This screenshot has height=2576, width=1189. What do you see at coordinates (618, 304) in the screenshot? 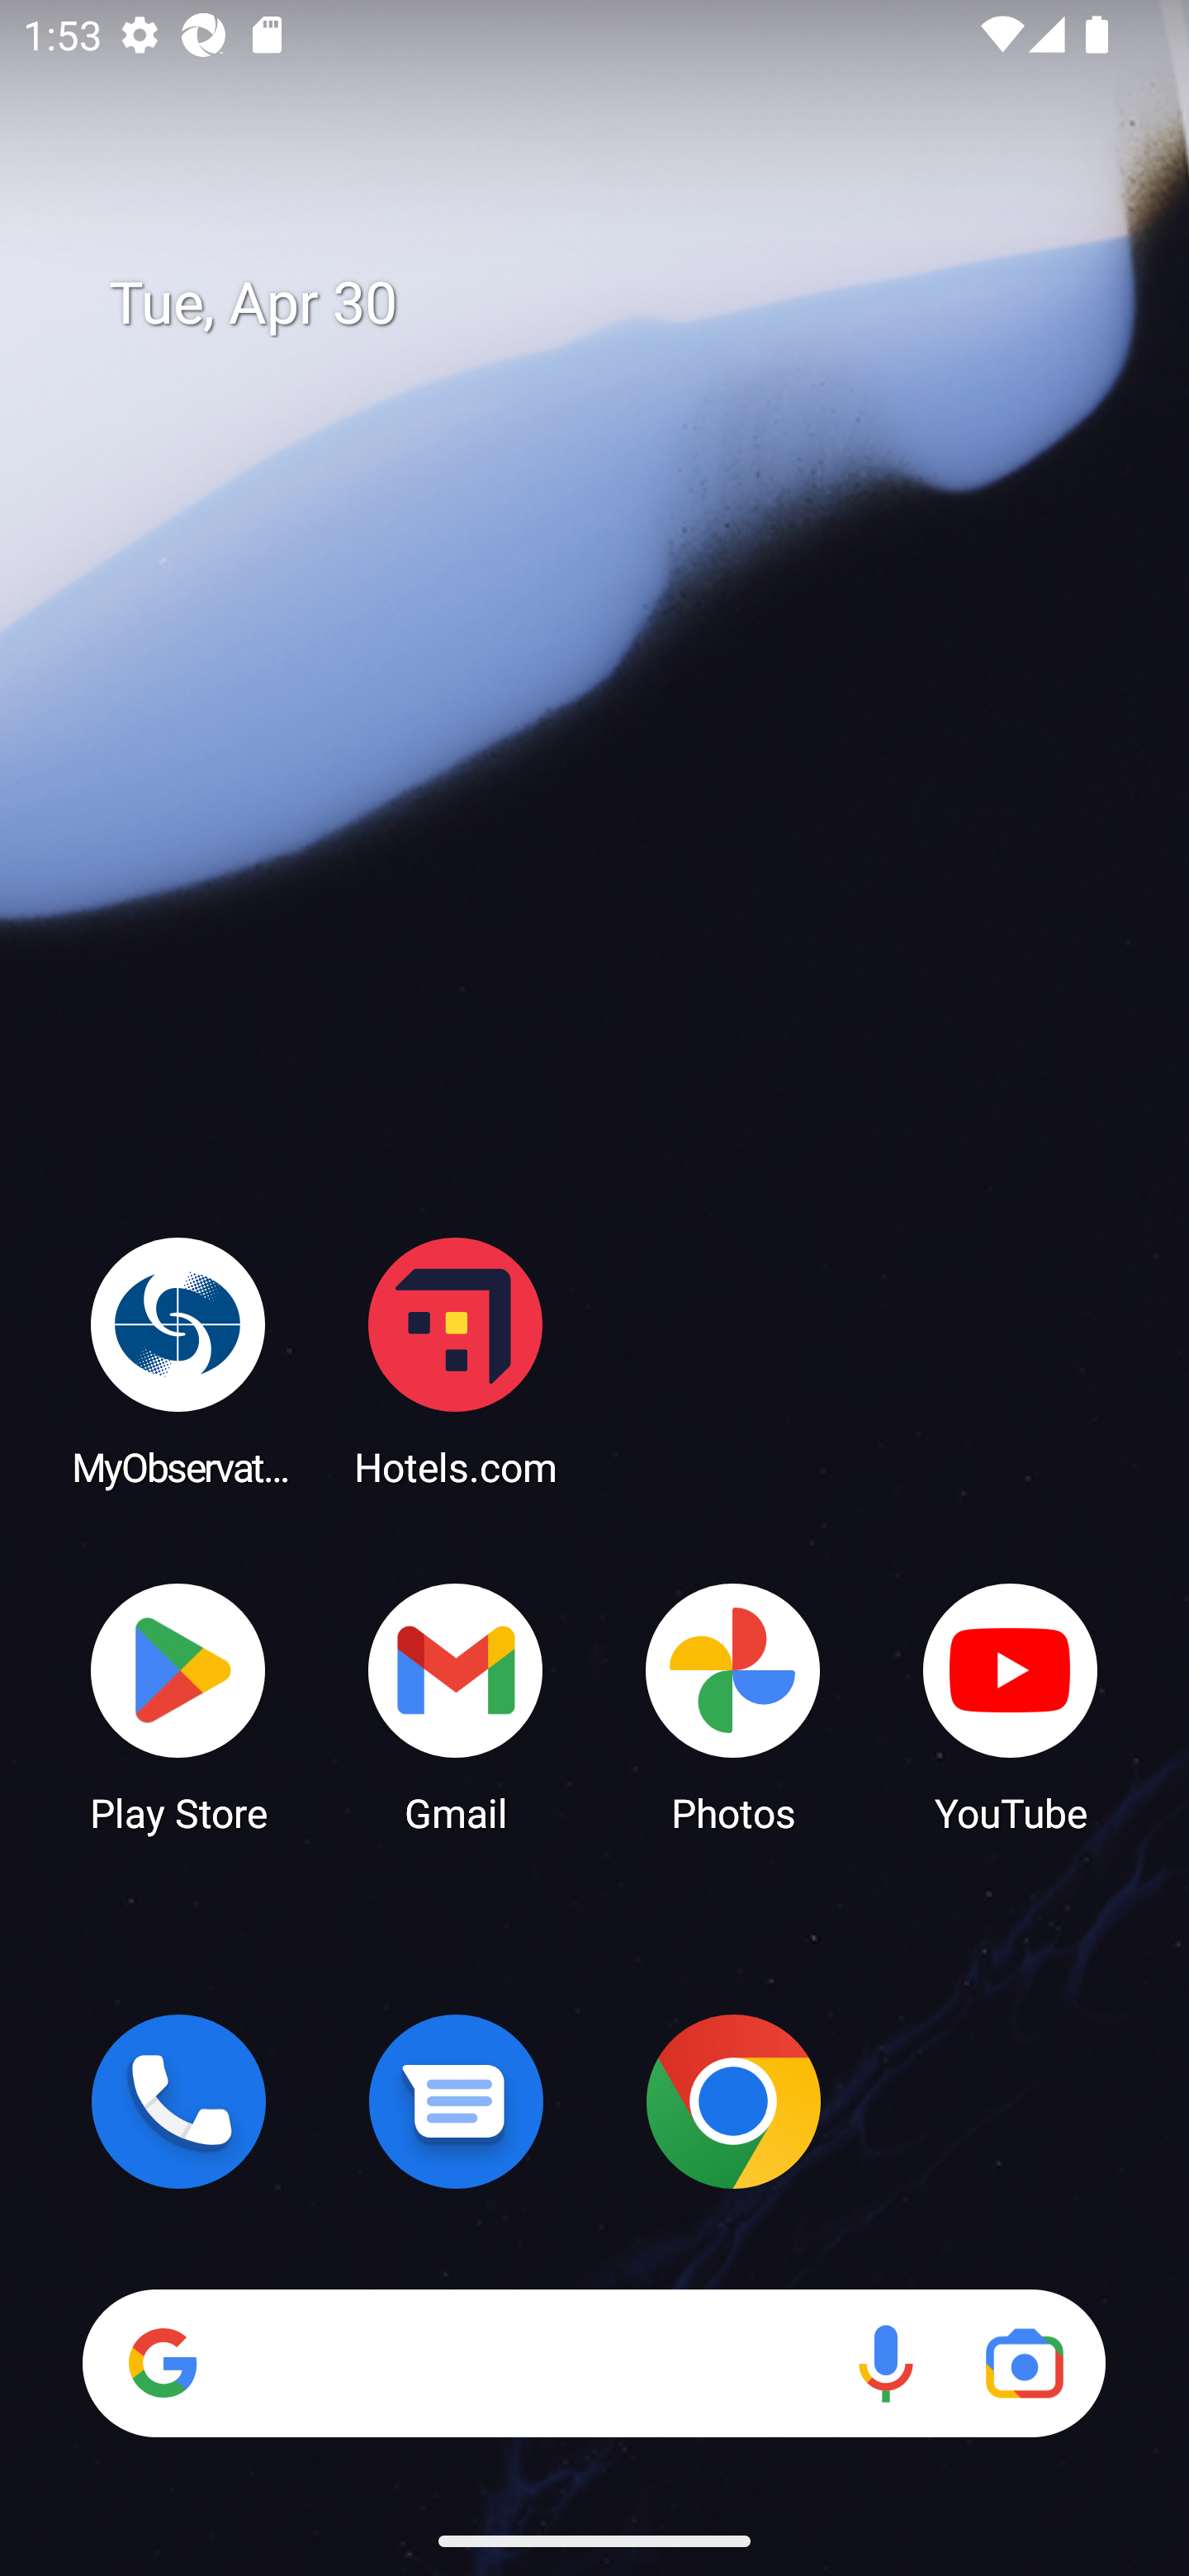
I see `Tue, Apr 30` at bounding box center [618, 304].